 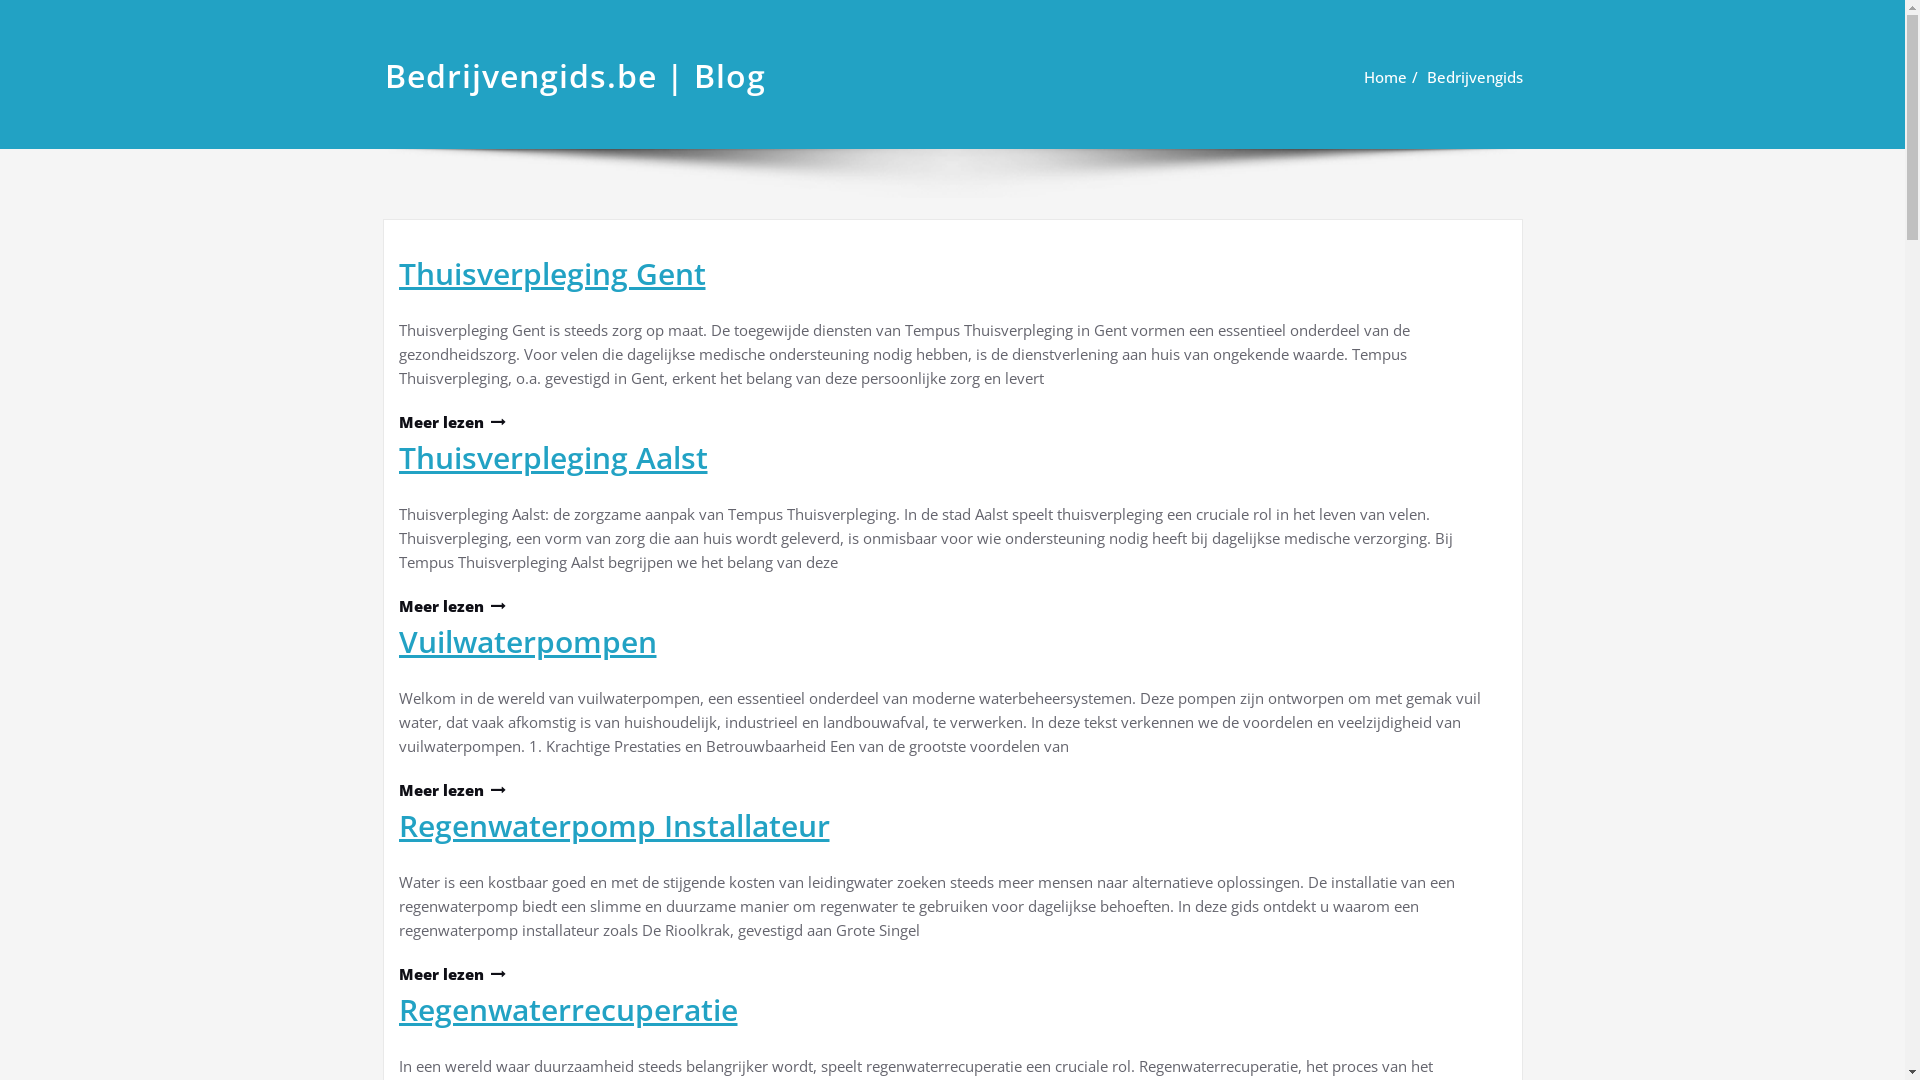 I want to click on Meer lezen, so click(x=451, y=974).